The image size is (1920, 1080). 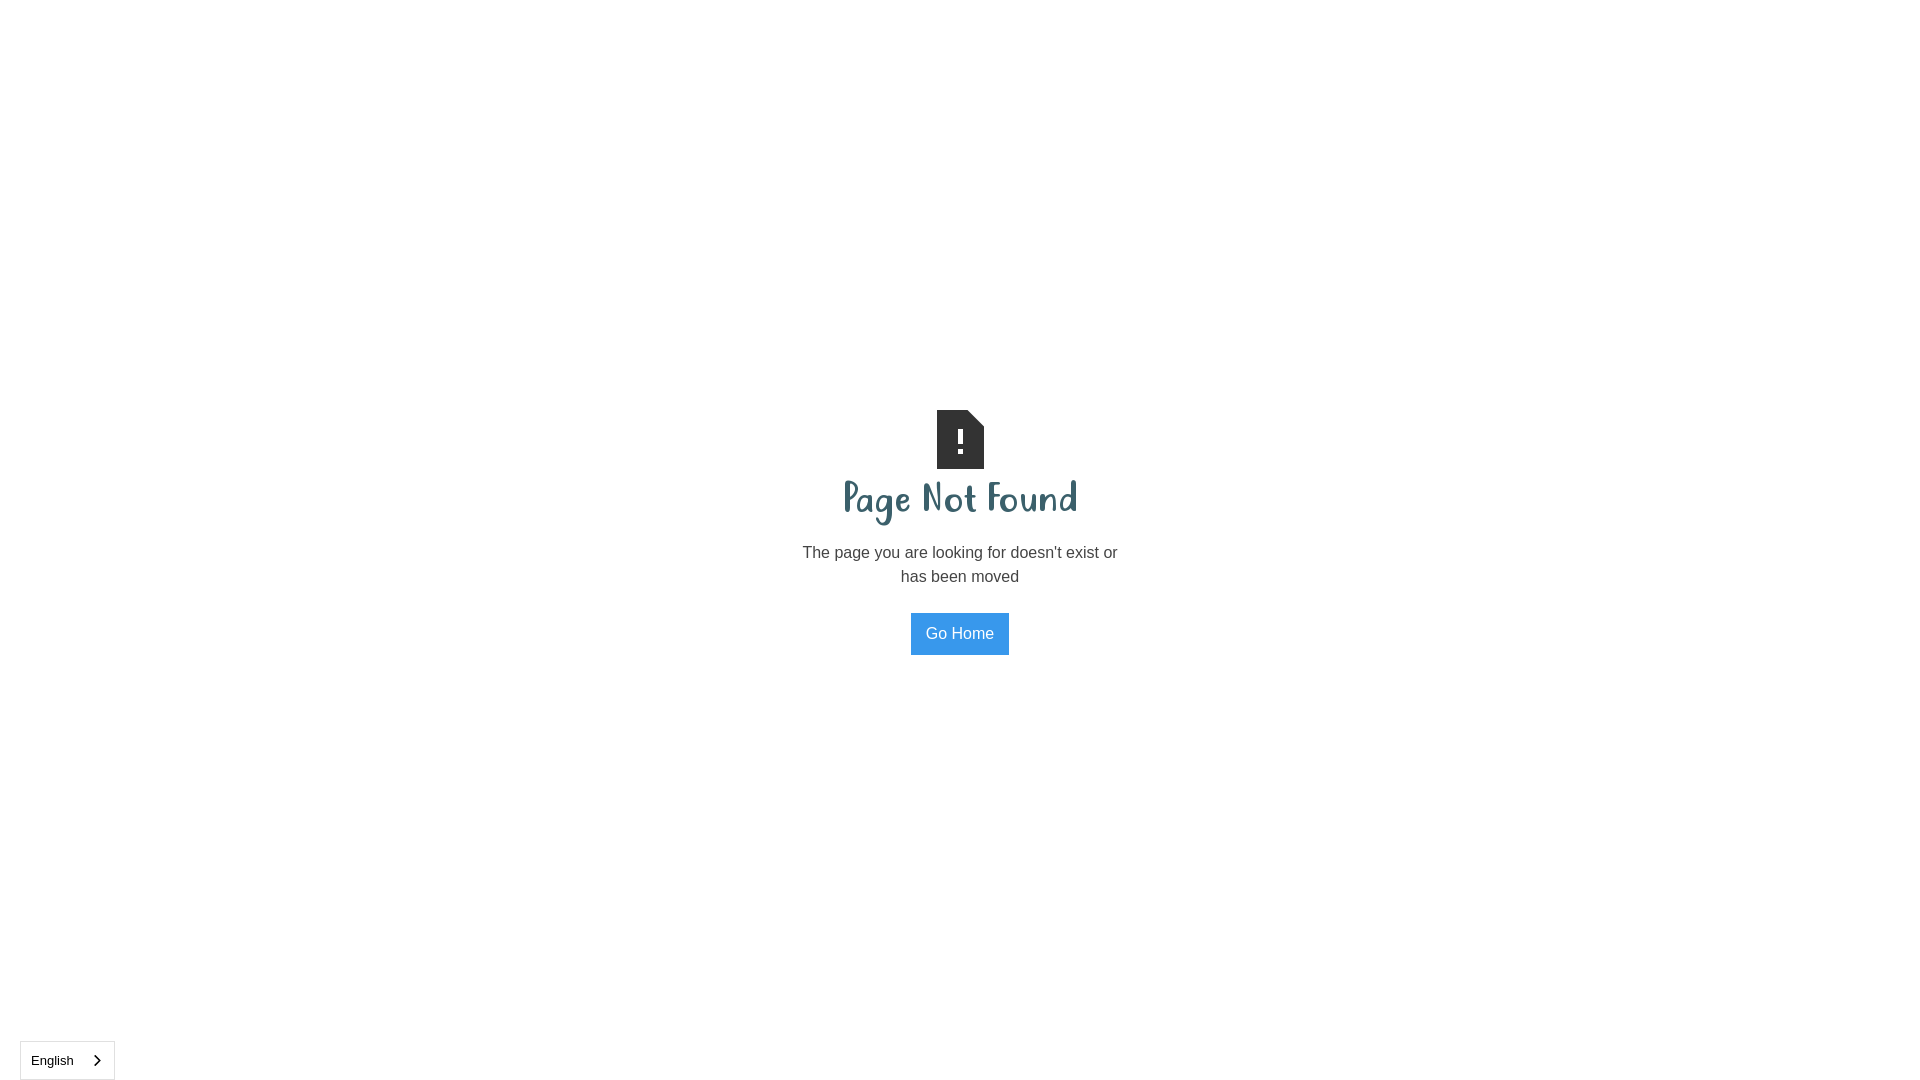 What do you see at coordinates (960, 634) in the screenshot?
I see `Go Home` at bounding box center [960, 634].